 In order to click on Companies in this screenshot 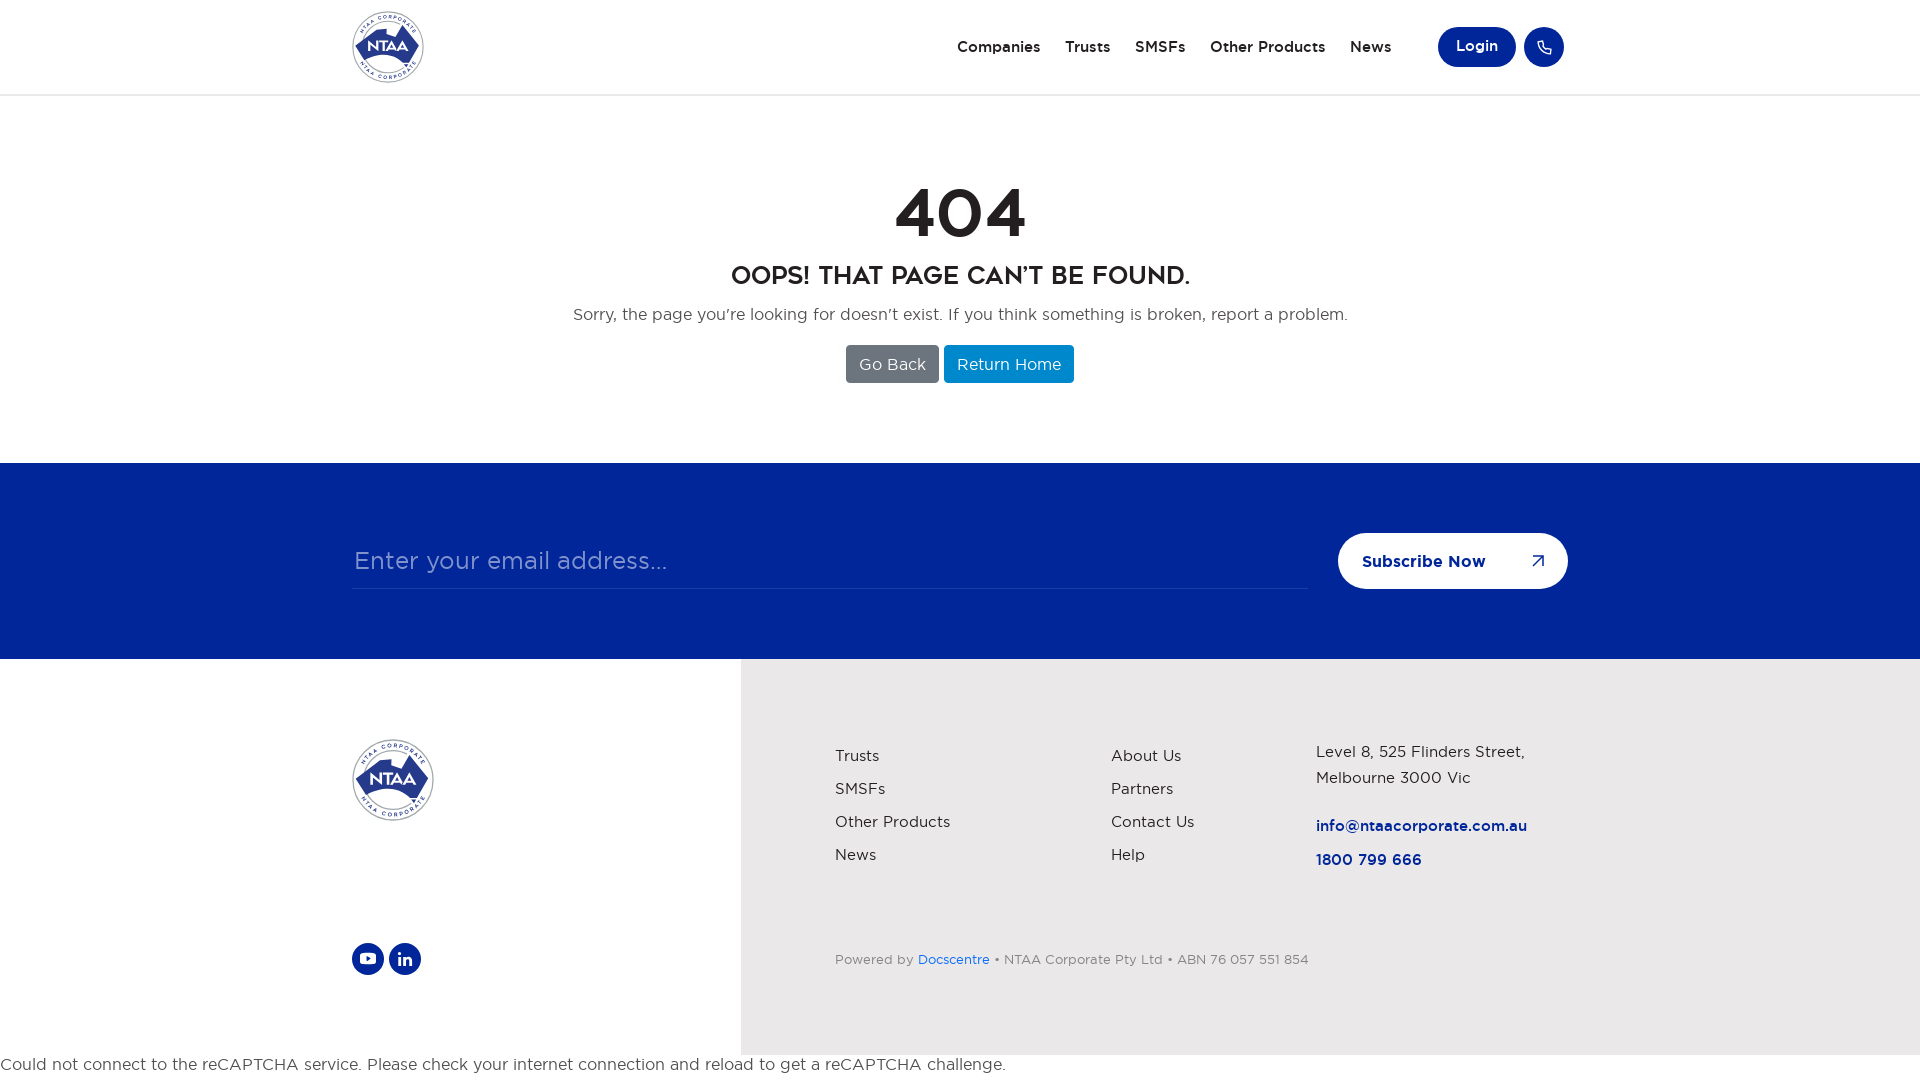, I will do `click(999, 48)`.